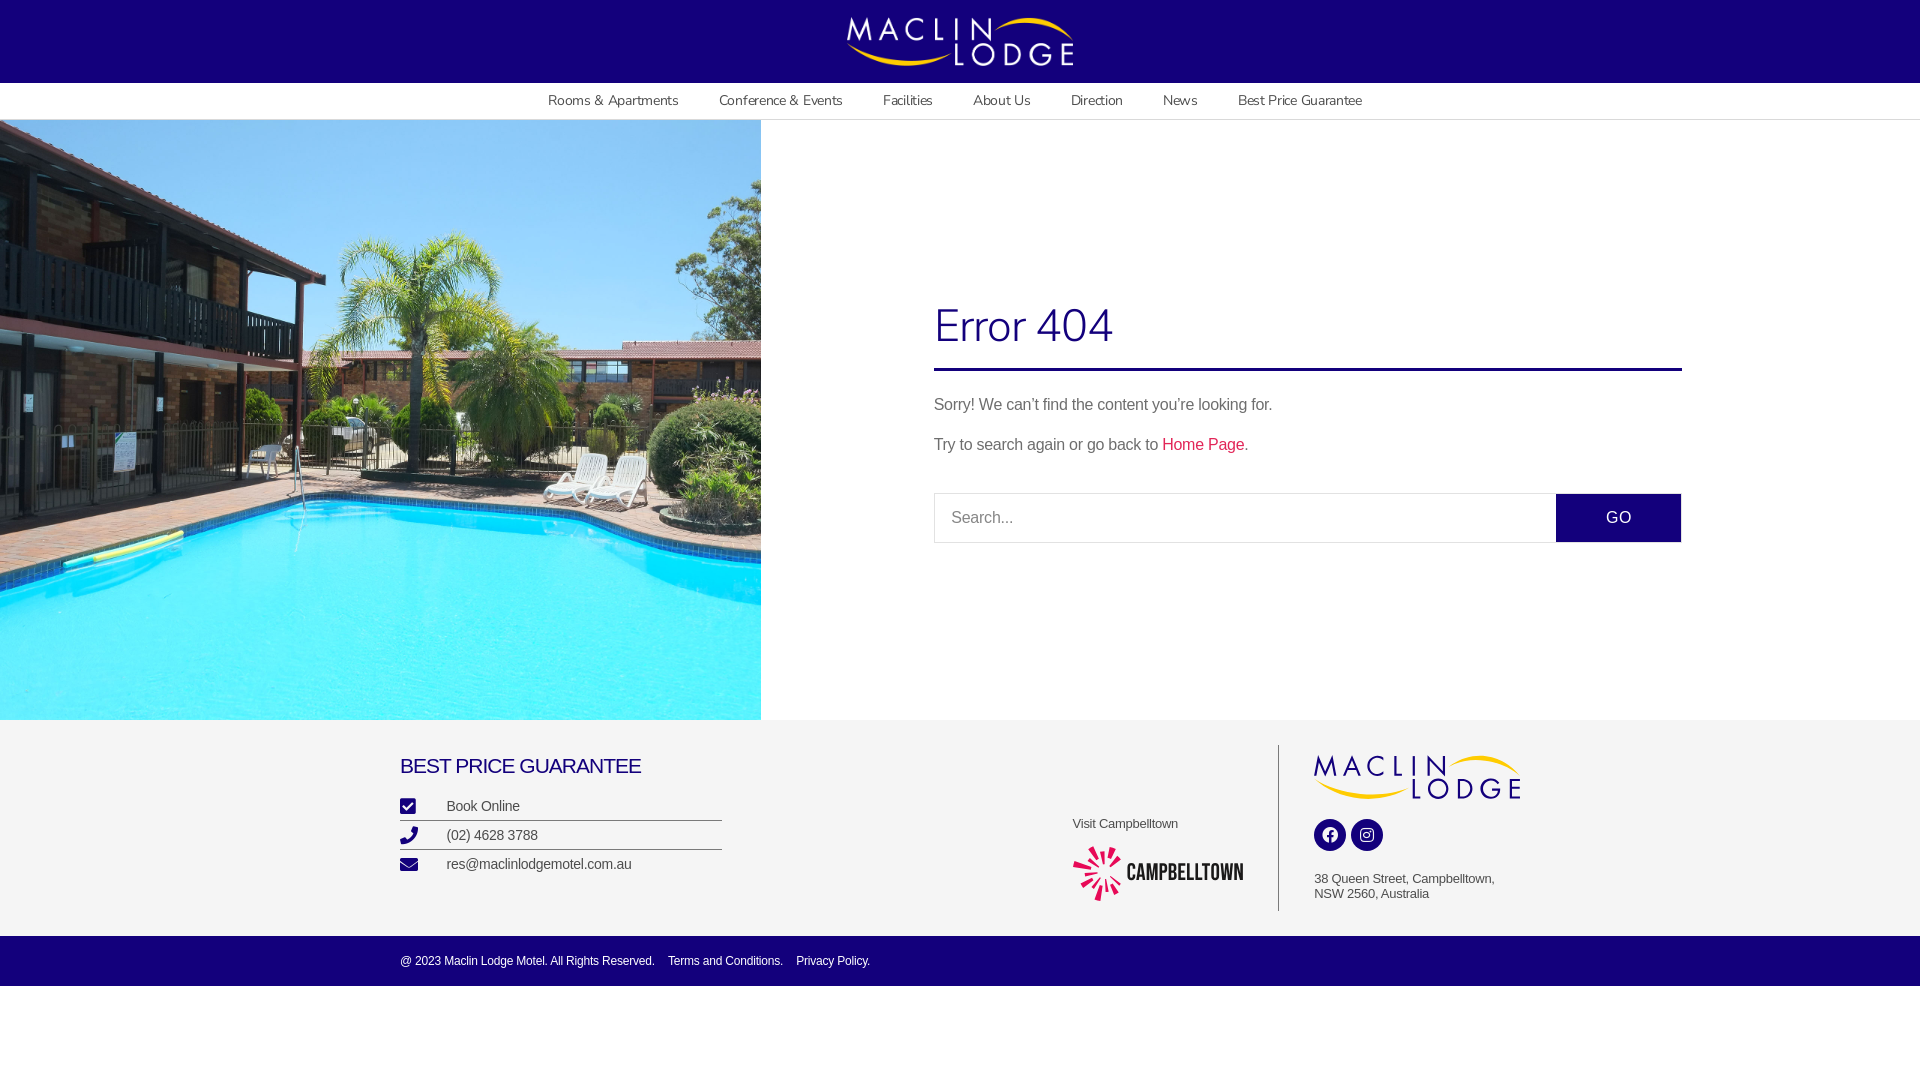 The width and height of the screenshot is (1920, 1080). I want to click on Best Price Guarantee, so click(1305, 101).